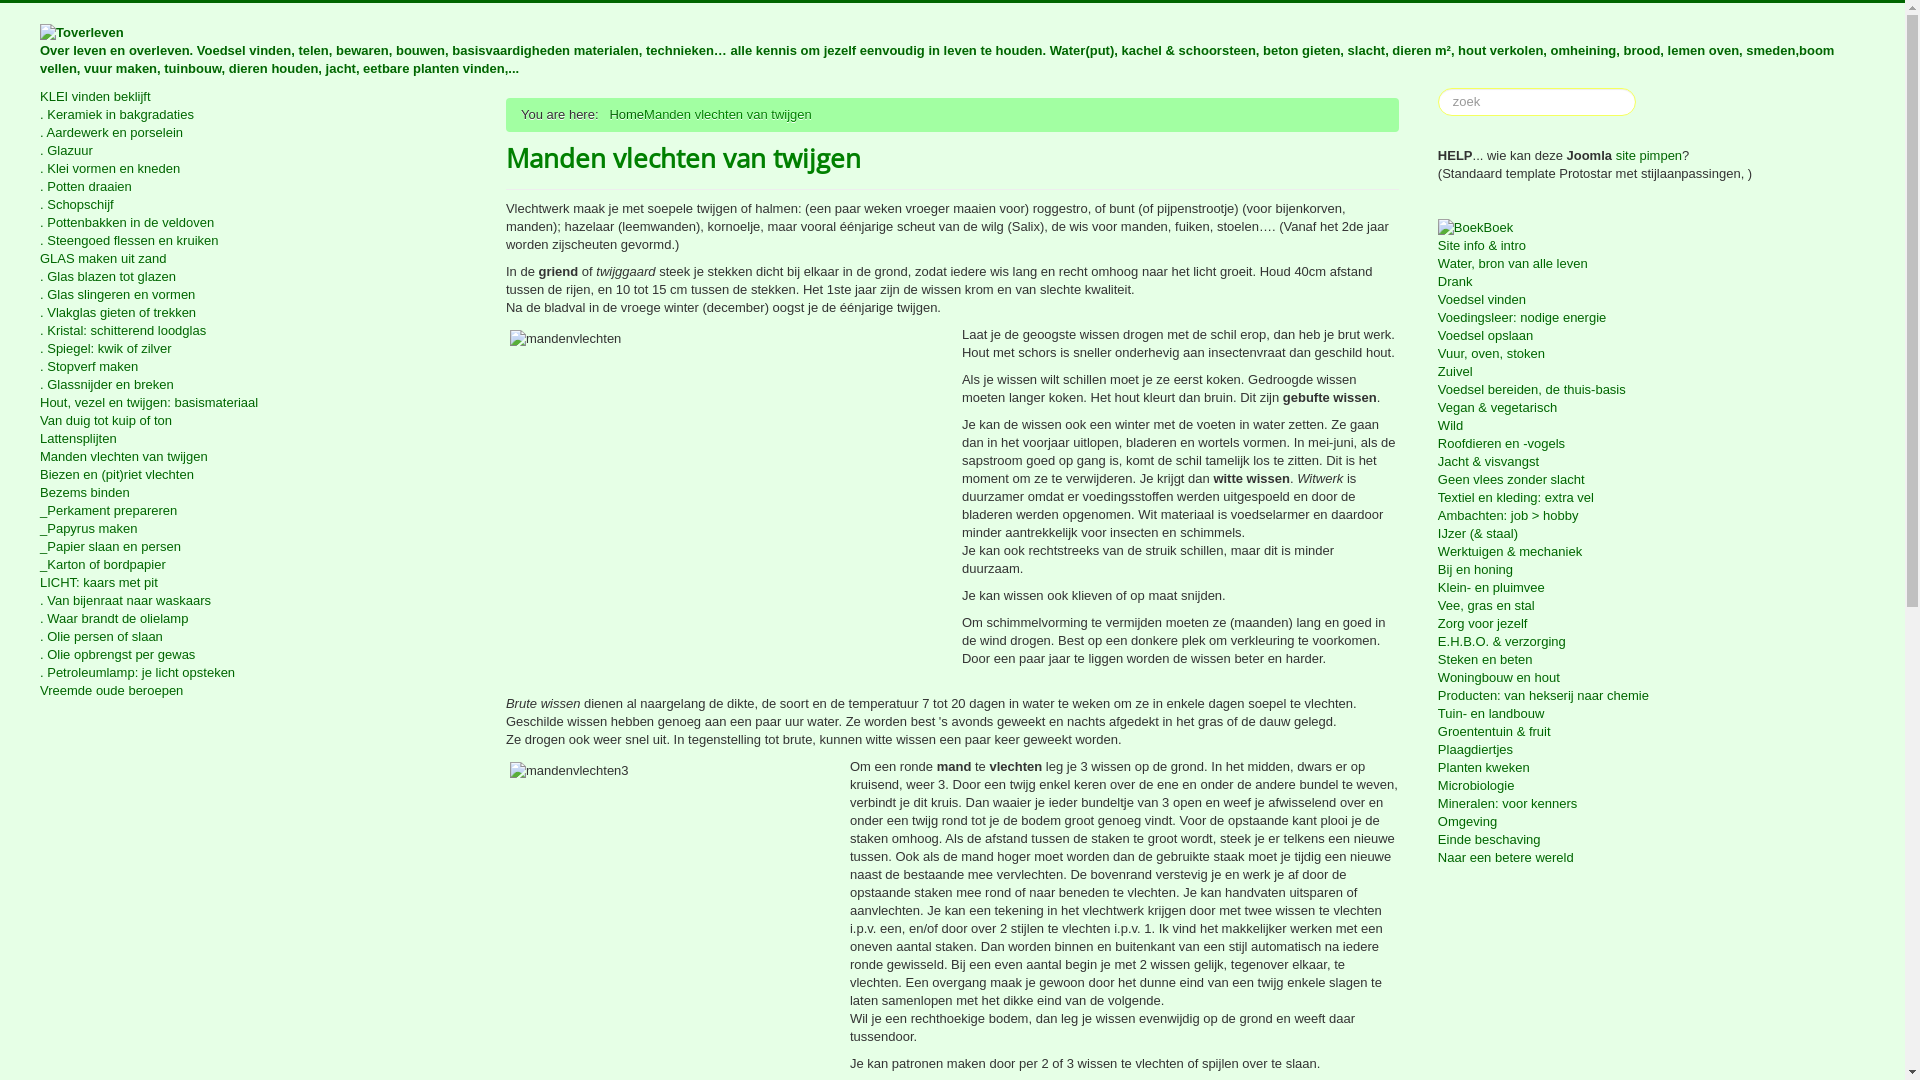  I want to click on E.H.B.O. & verzorging, so click(1652, 642).